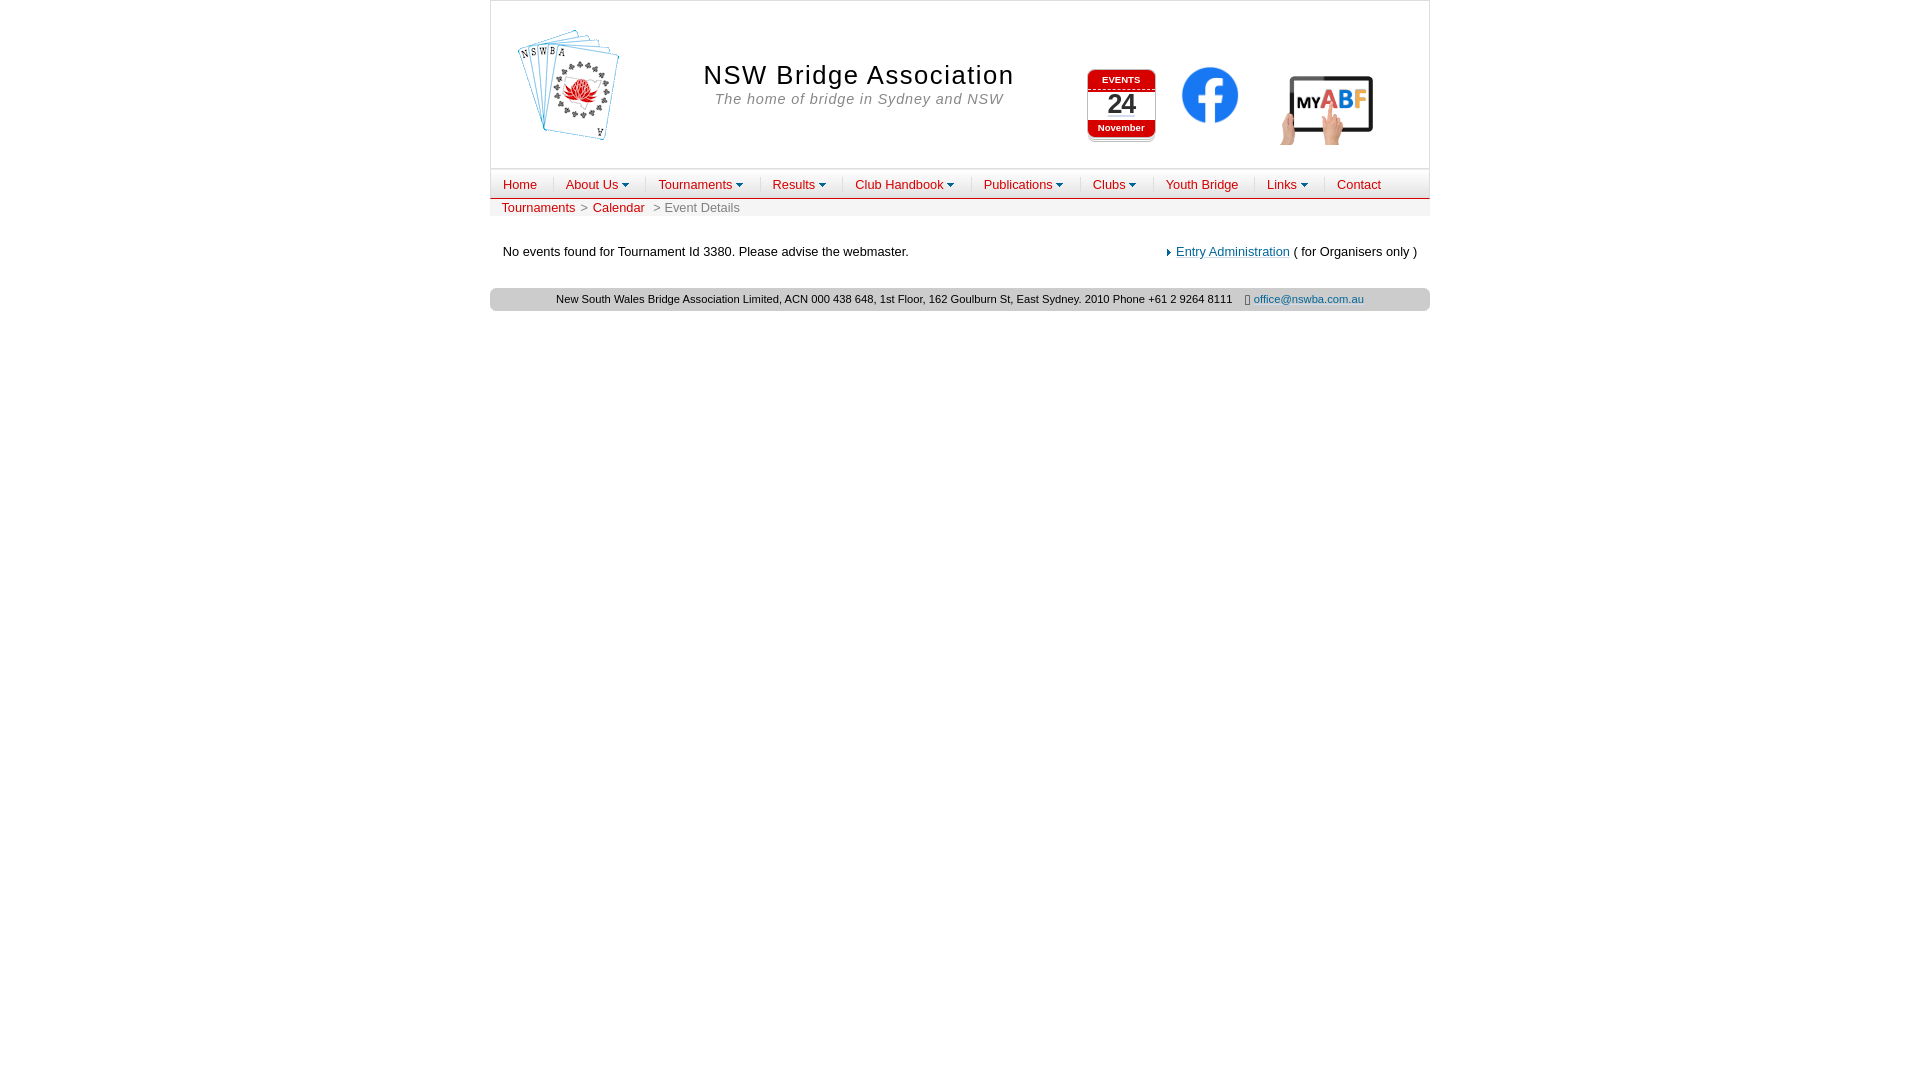 This screenshot has height=1080, width=1920. Describe the element at coordinates (1288, 184) in the screenshot. I see `Links` at that location.